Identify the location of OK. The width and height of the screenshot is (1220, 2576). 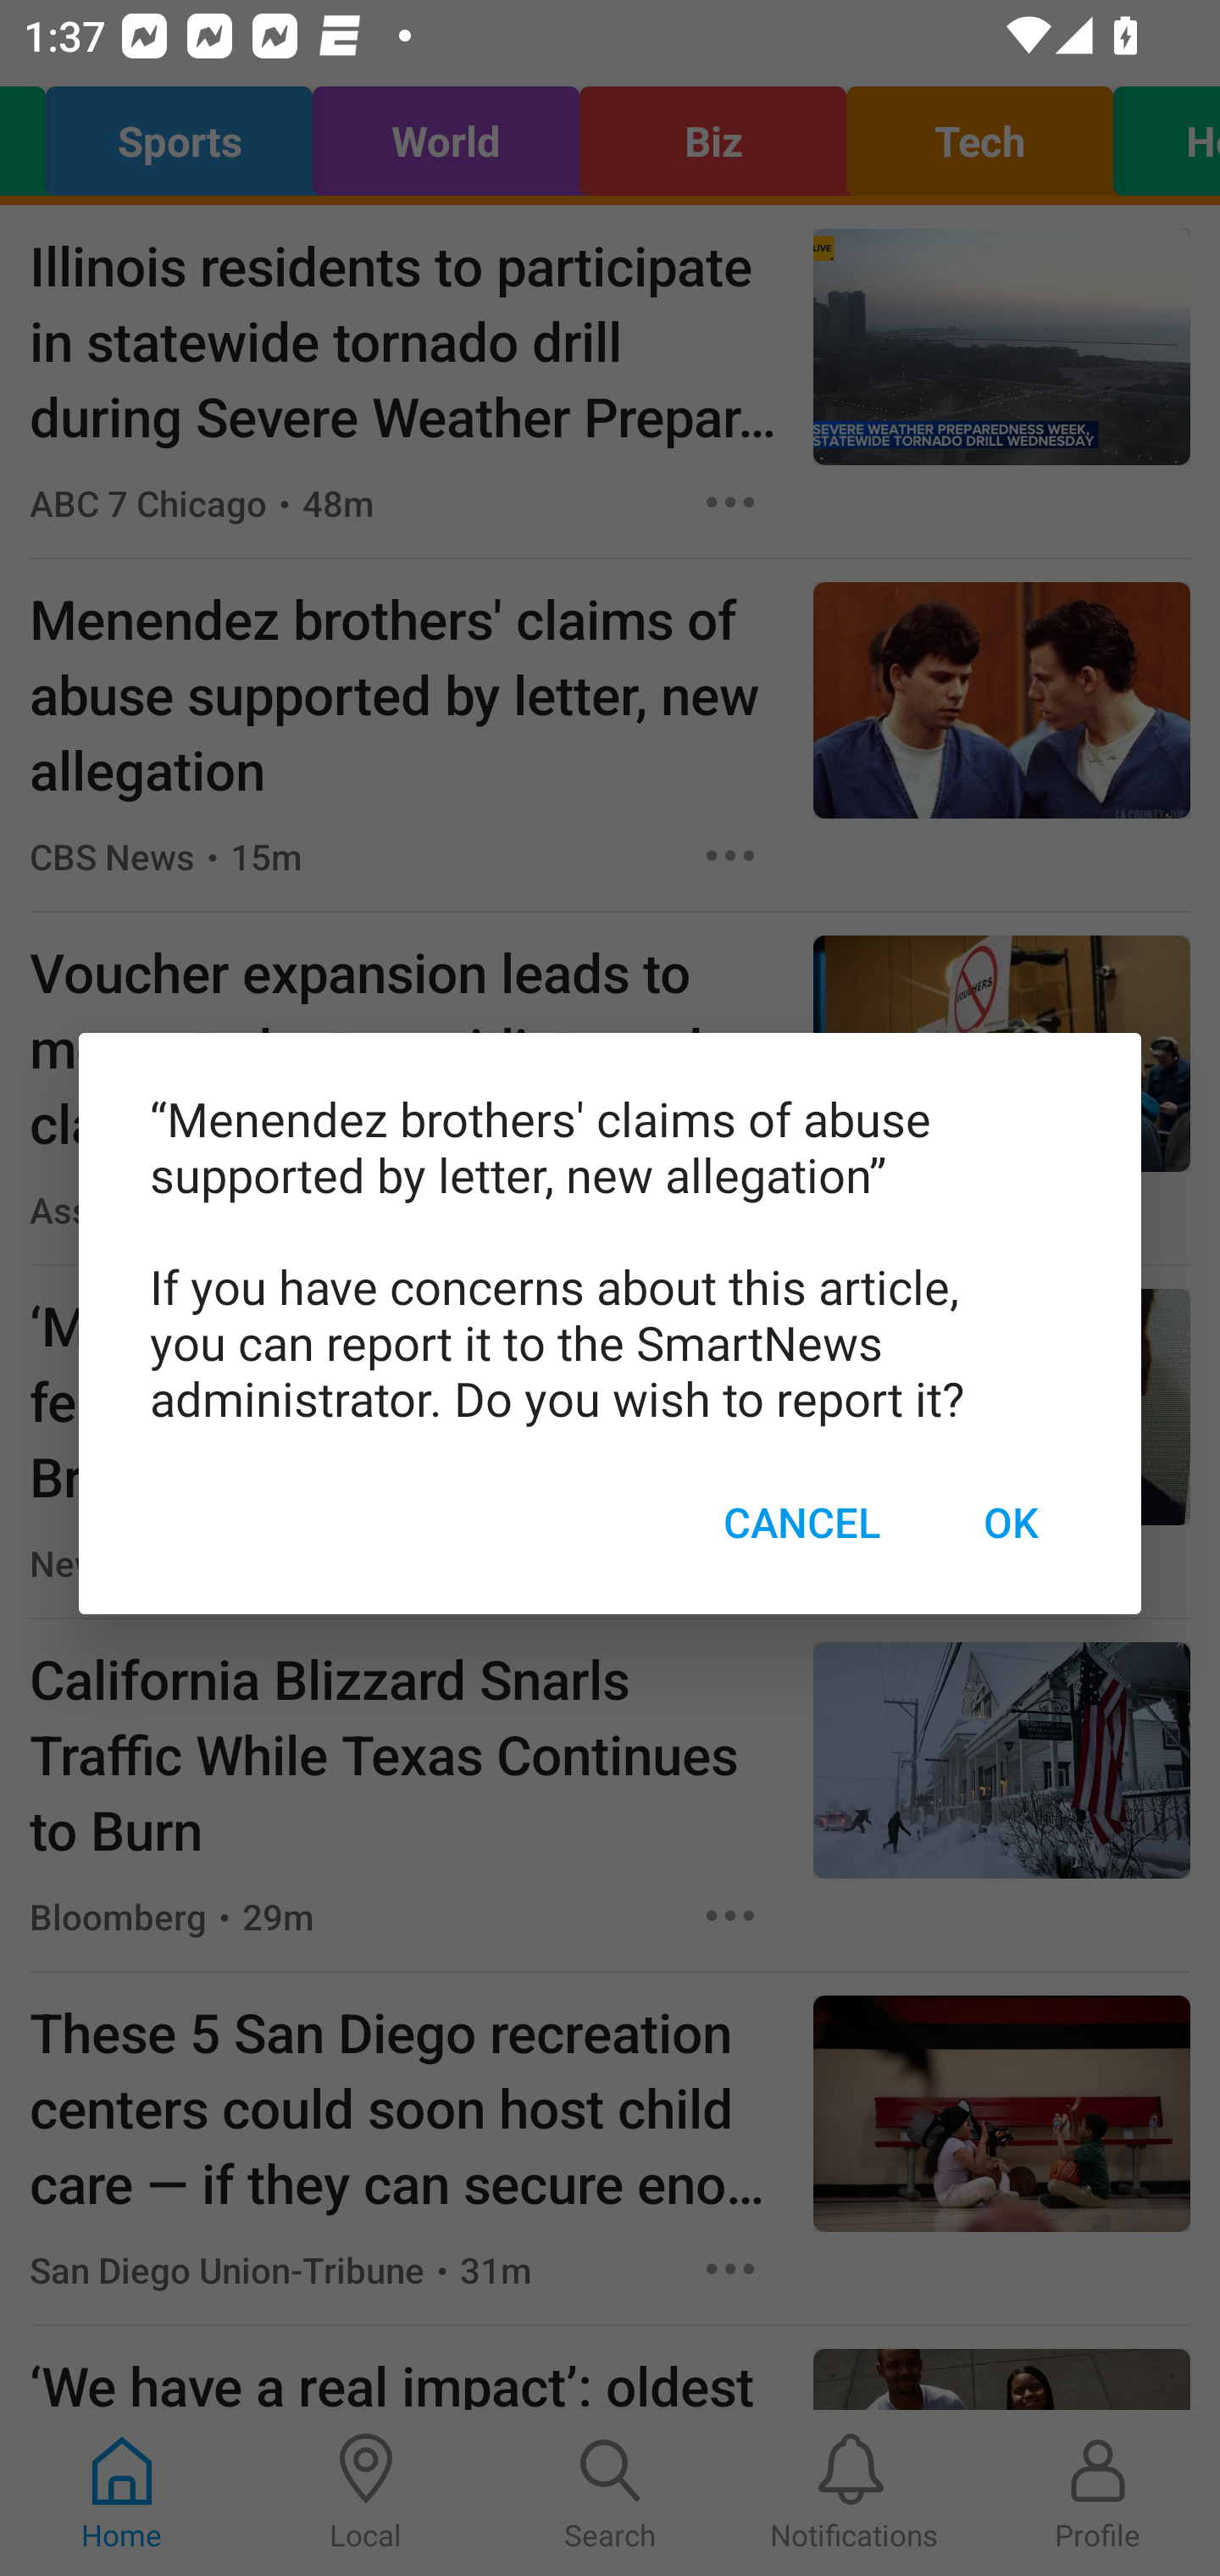
(1010, 1522).